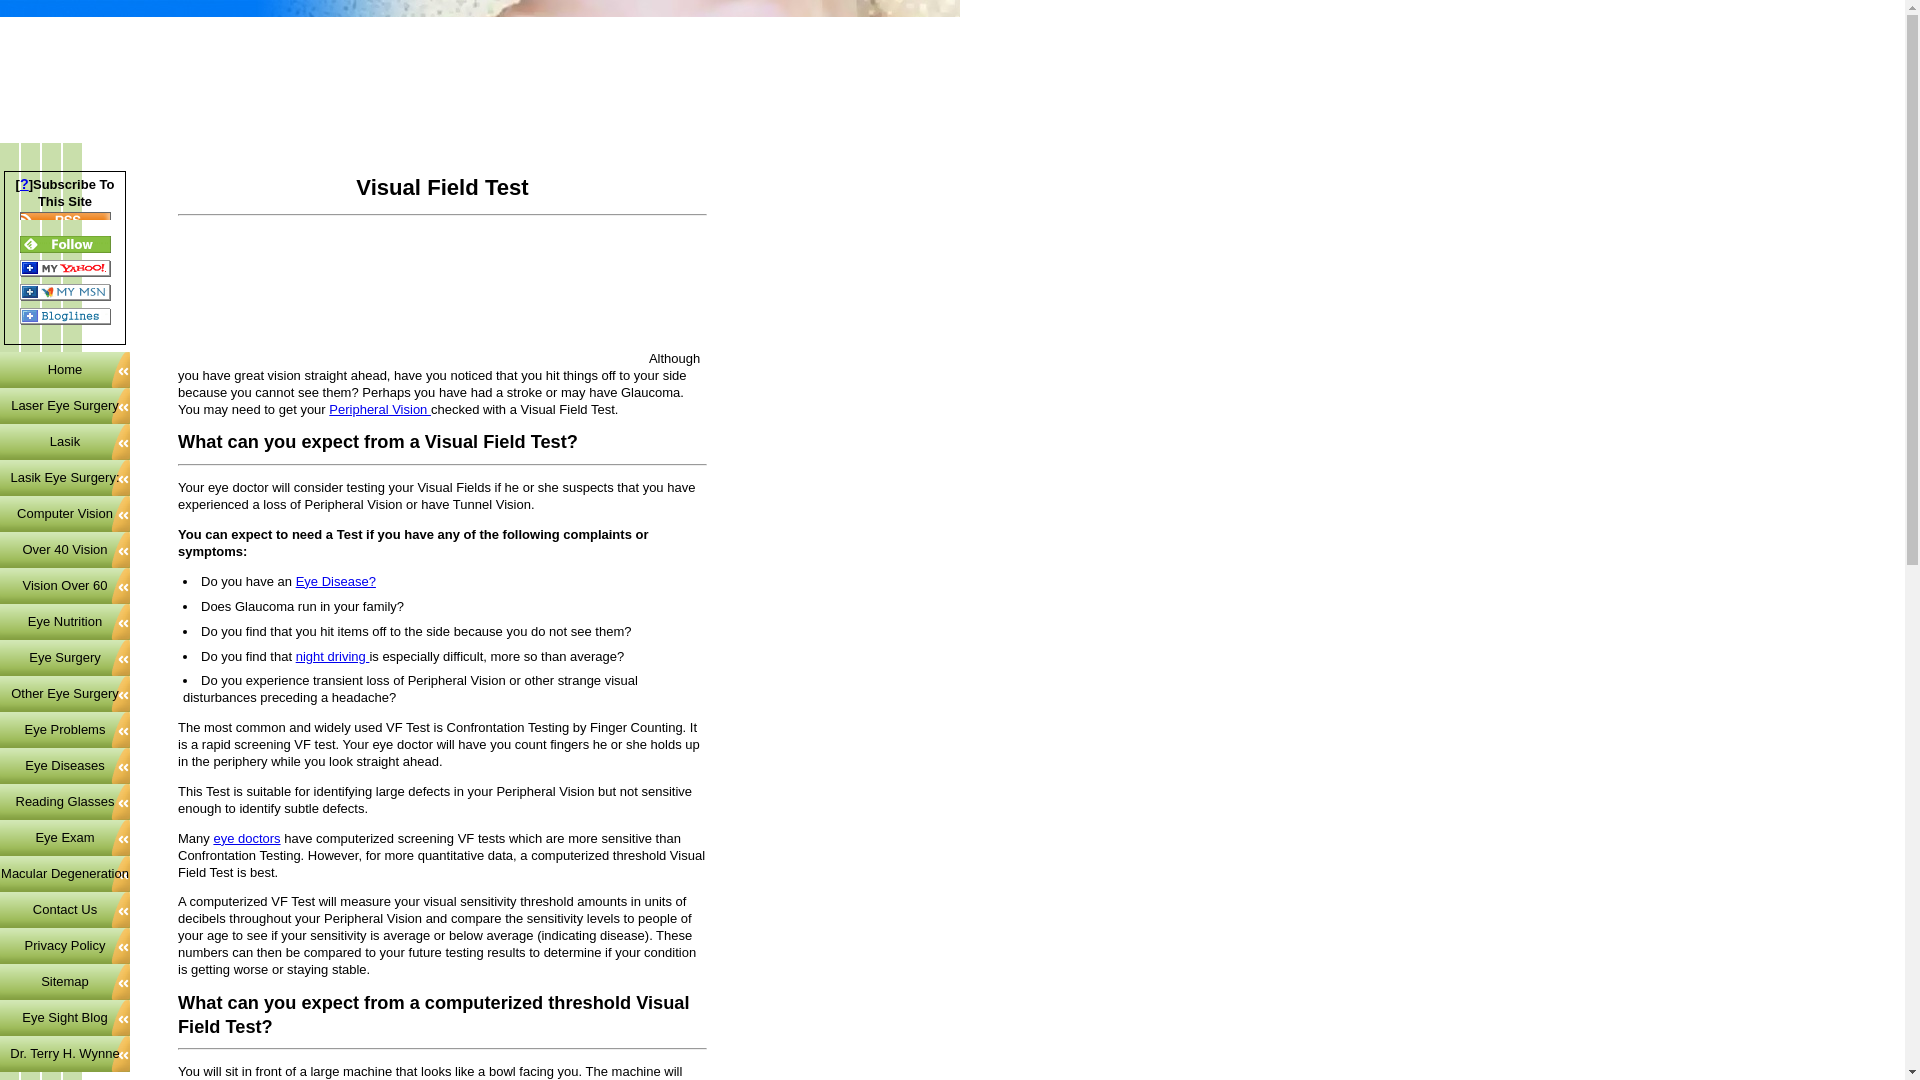 The width and height of the screenshot is (1920, 1080). I want to click on Eye Diseases, so click(65, 766).